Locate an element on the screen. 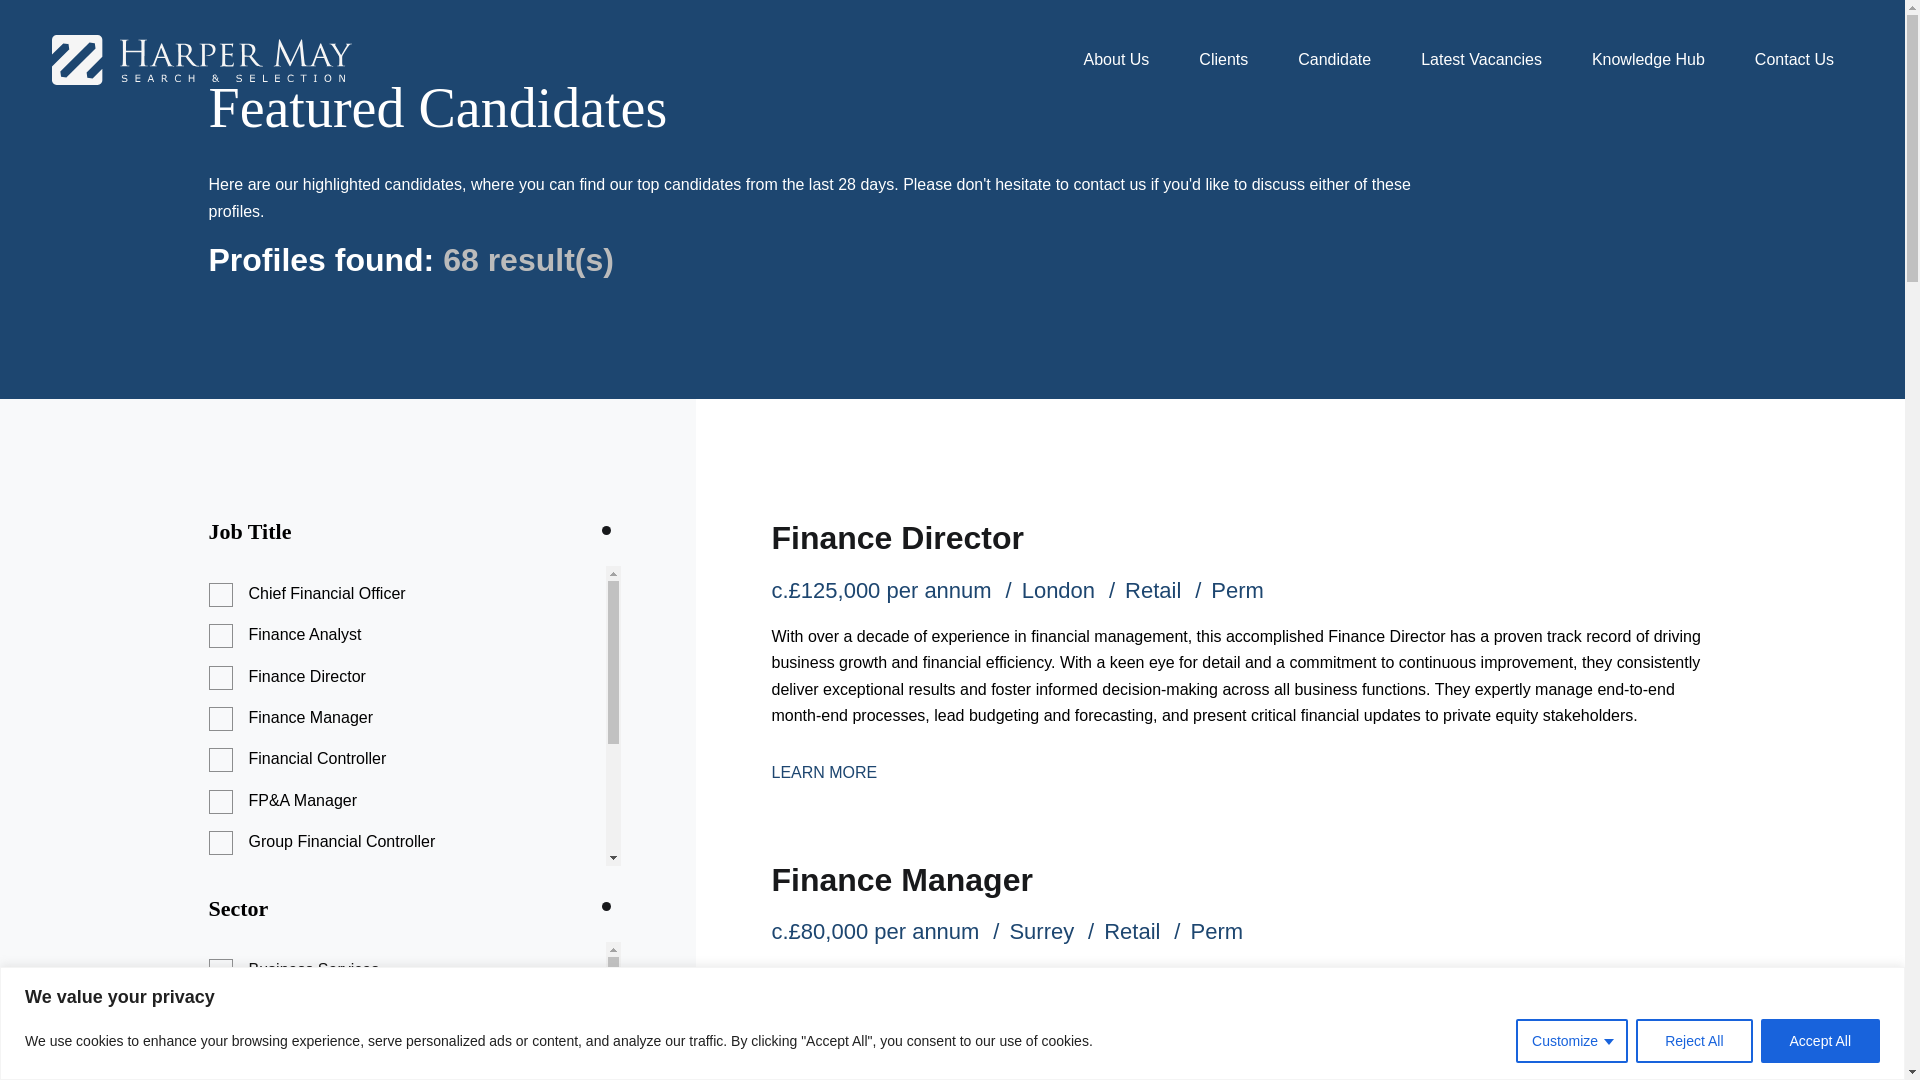 The height and width of the screenshot is (1080, 1920). Contact Us is located at coordinates (1794, 59).